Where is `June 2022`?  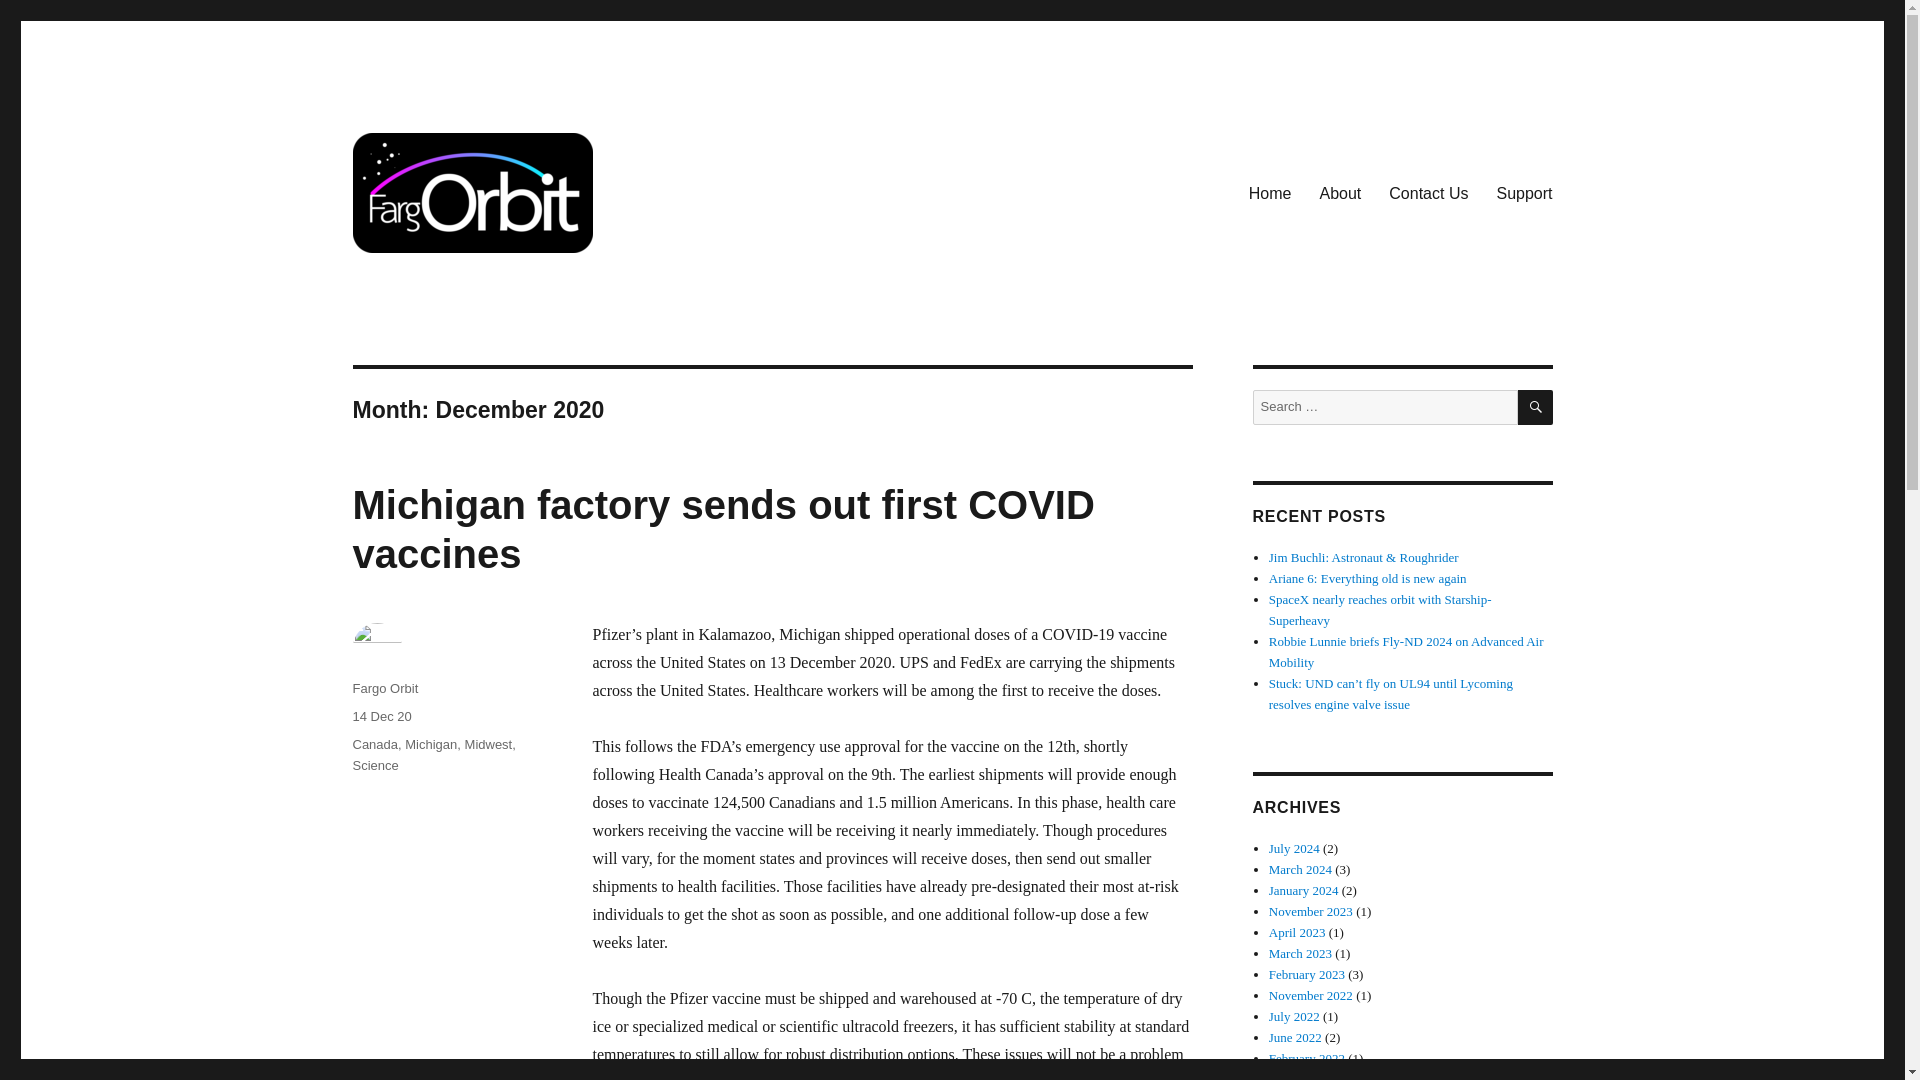 June 2022 is located at coordinates (1296, 1038).